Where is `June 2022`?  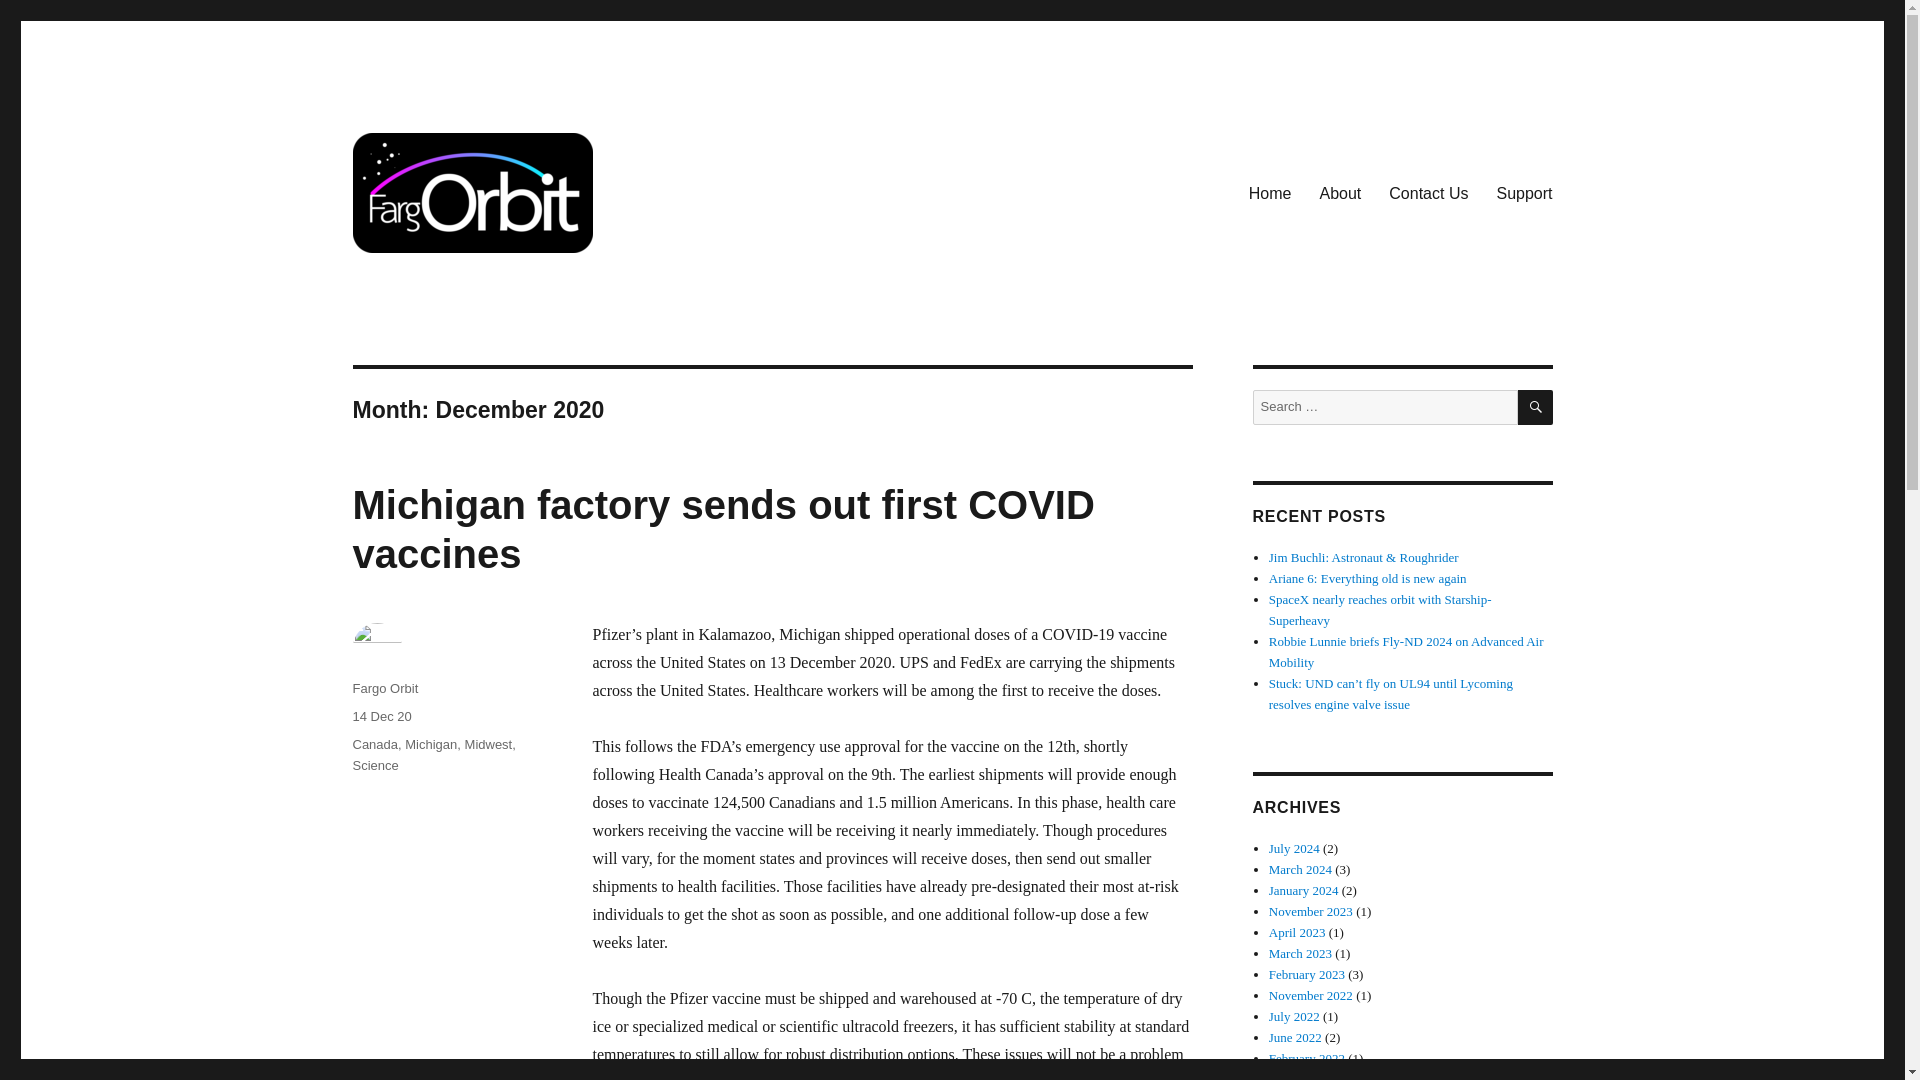 June 2022 is located at coordinates (1296, 1038).